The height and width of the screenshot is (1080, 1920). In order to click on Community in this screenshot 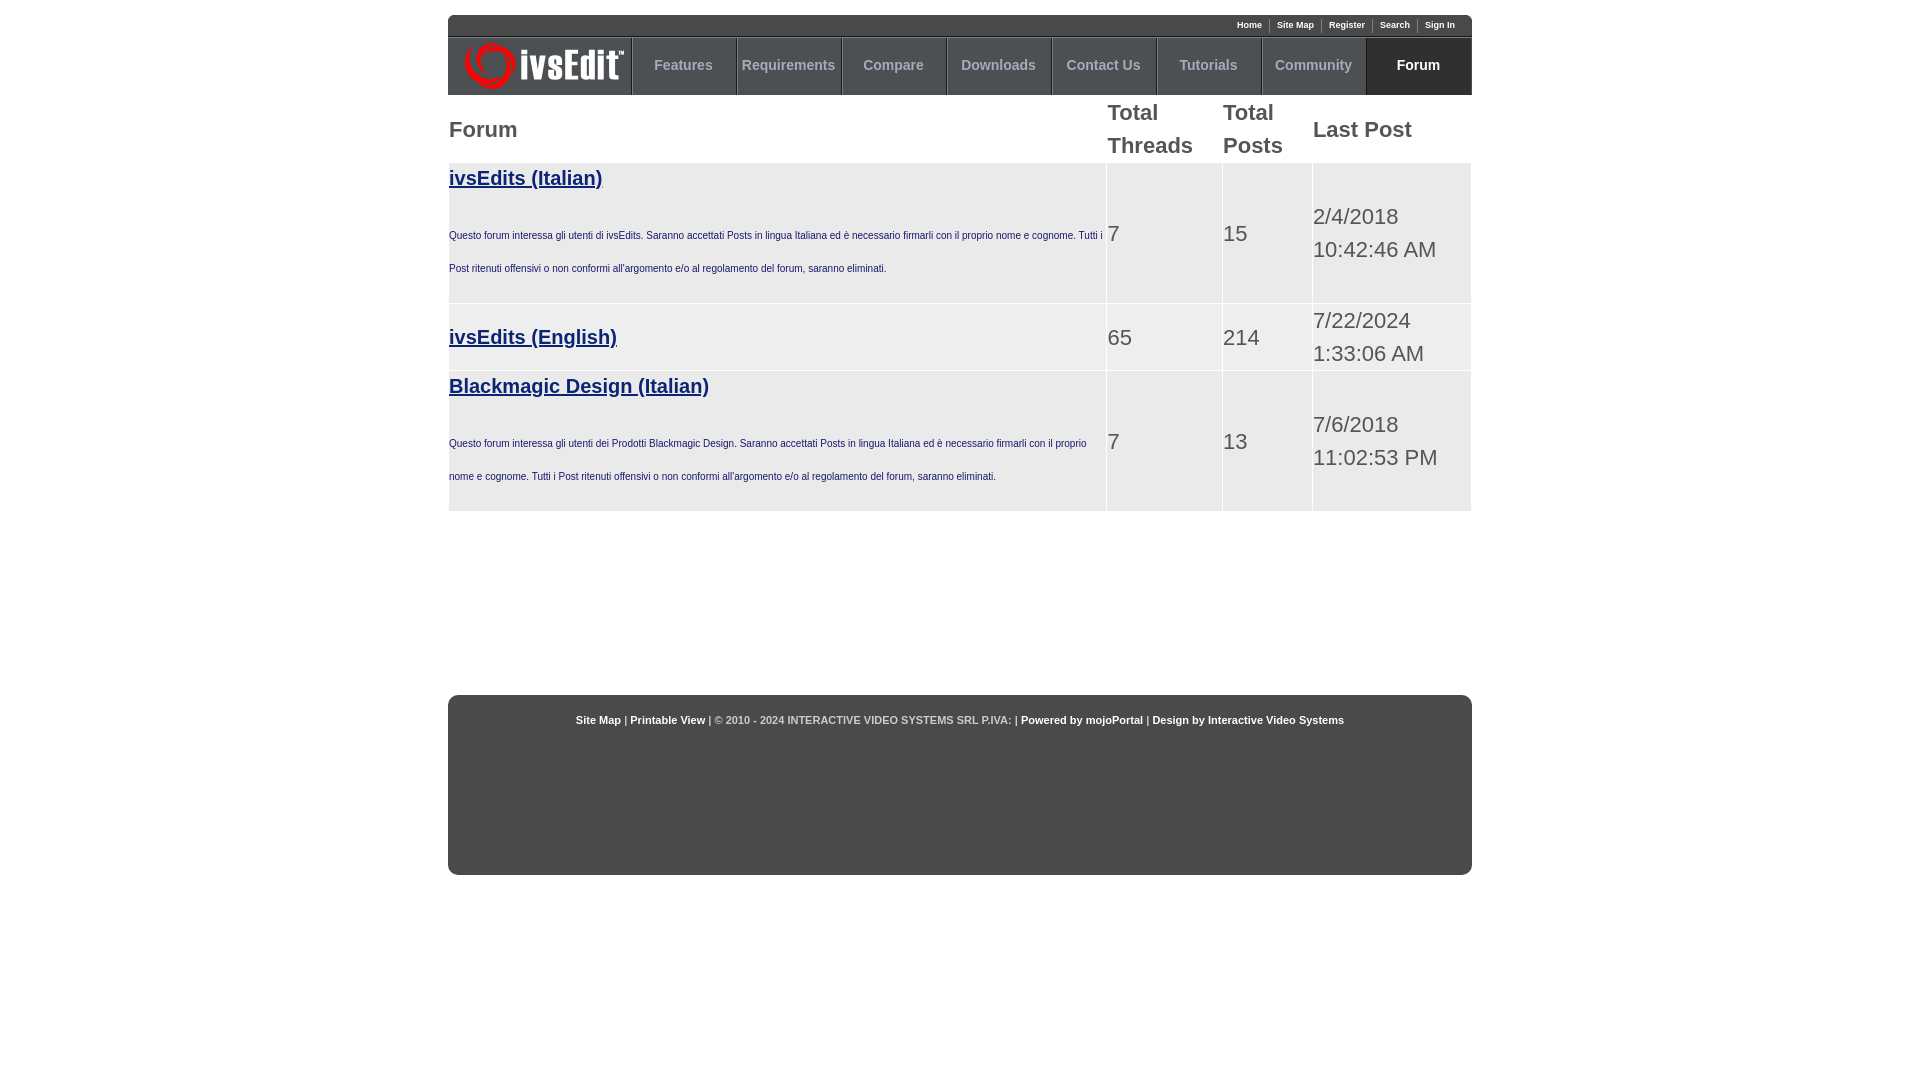, I will do `click(1313, 66)`.